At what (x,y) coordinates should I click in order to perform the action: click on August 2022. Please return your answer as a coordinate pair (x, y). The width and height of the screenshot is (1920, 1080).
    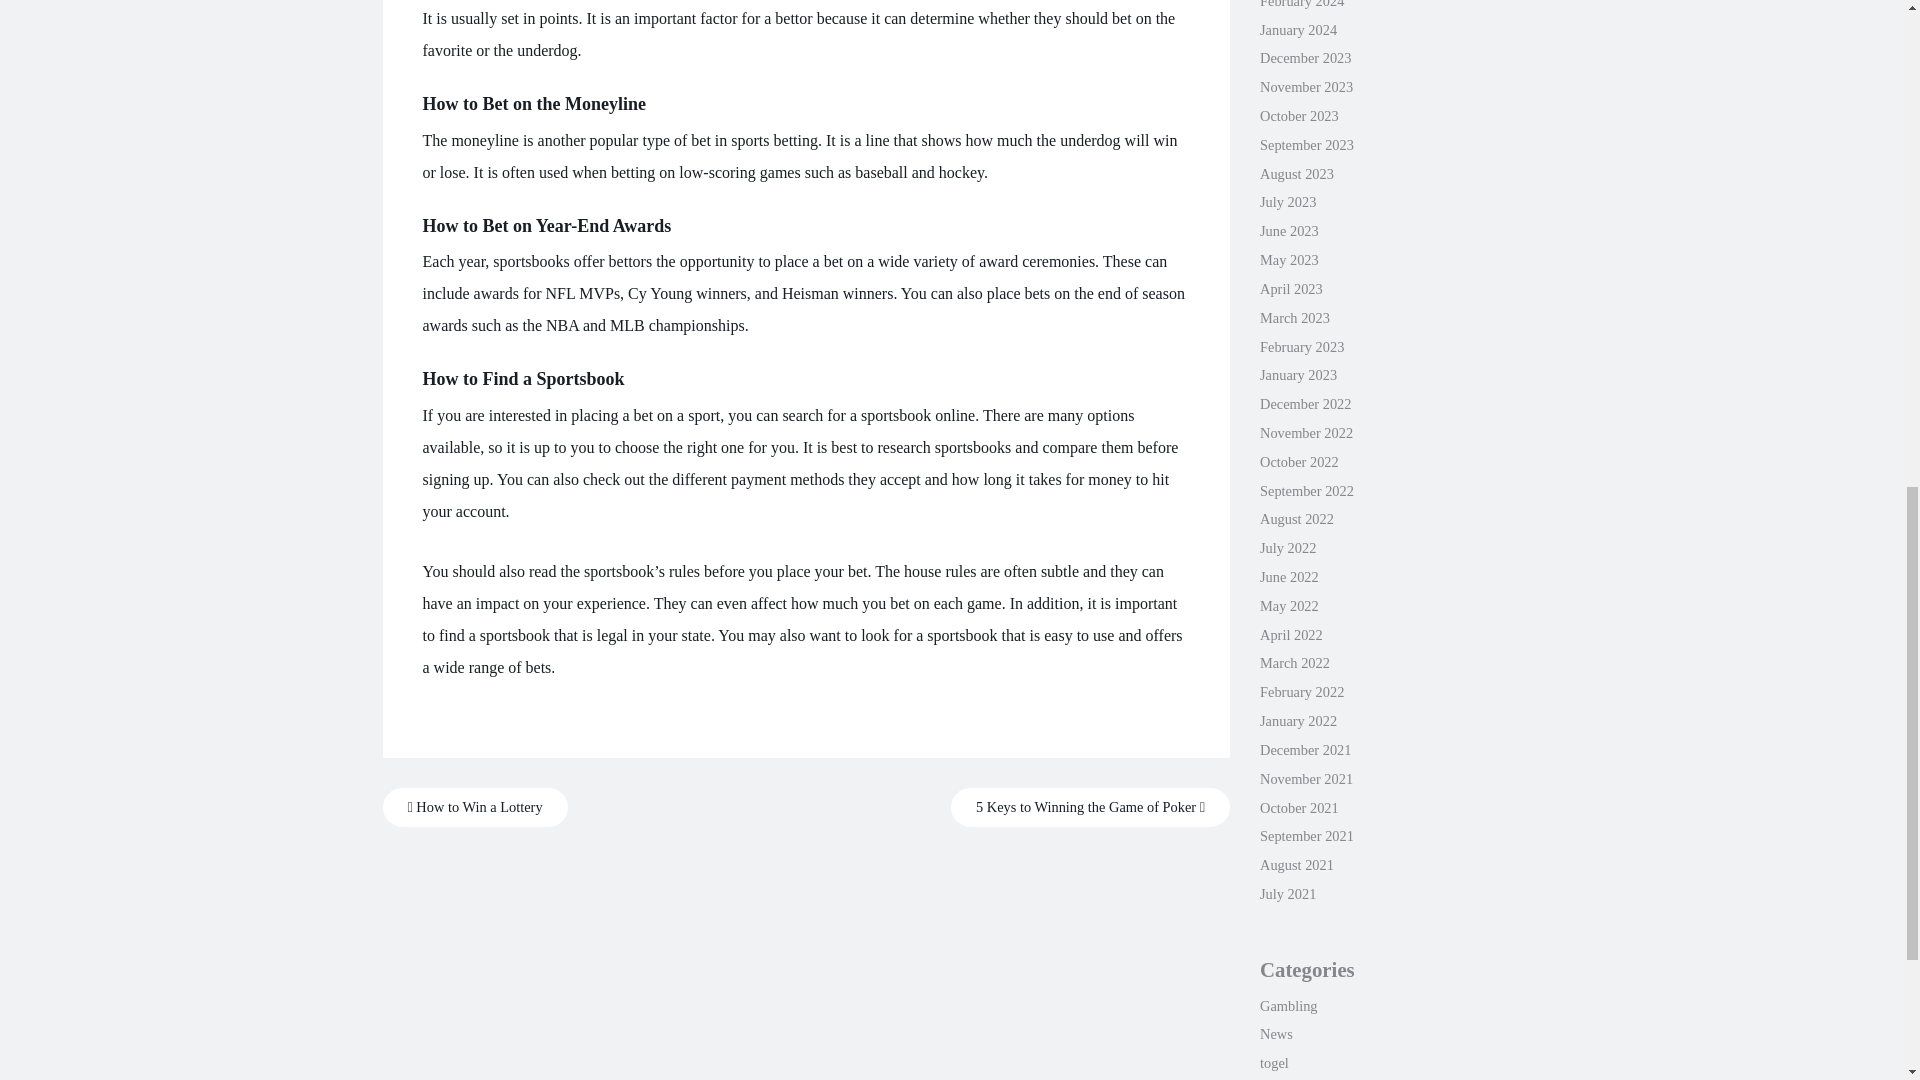
    Looking at the image, I should click on (1296, 518).